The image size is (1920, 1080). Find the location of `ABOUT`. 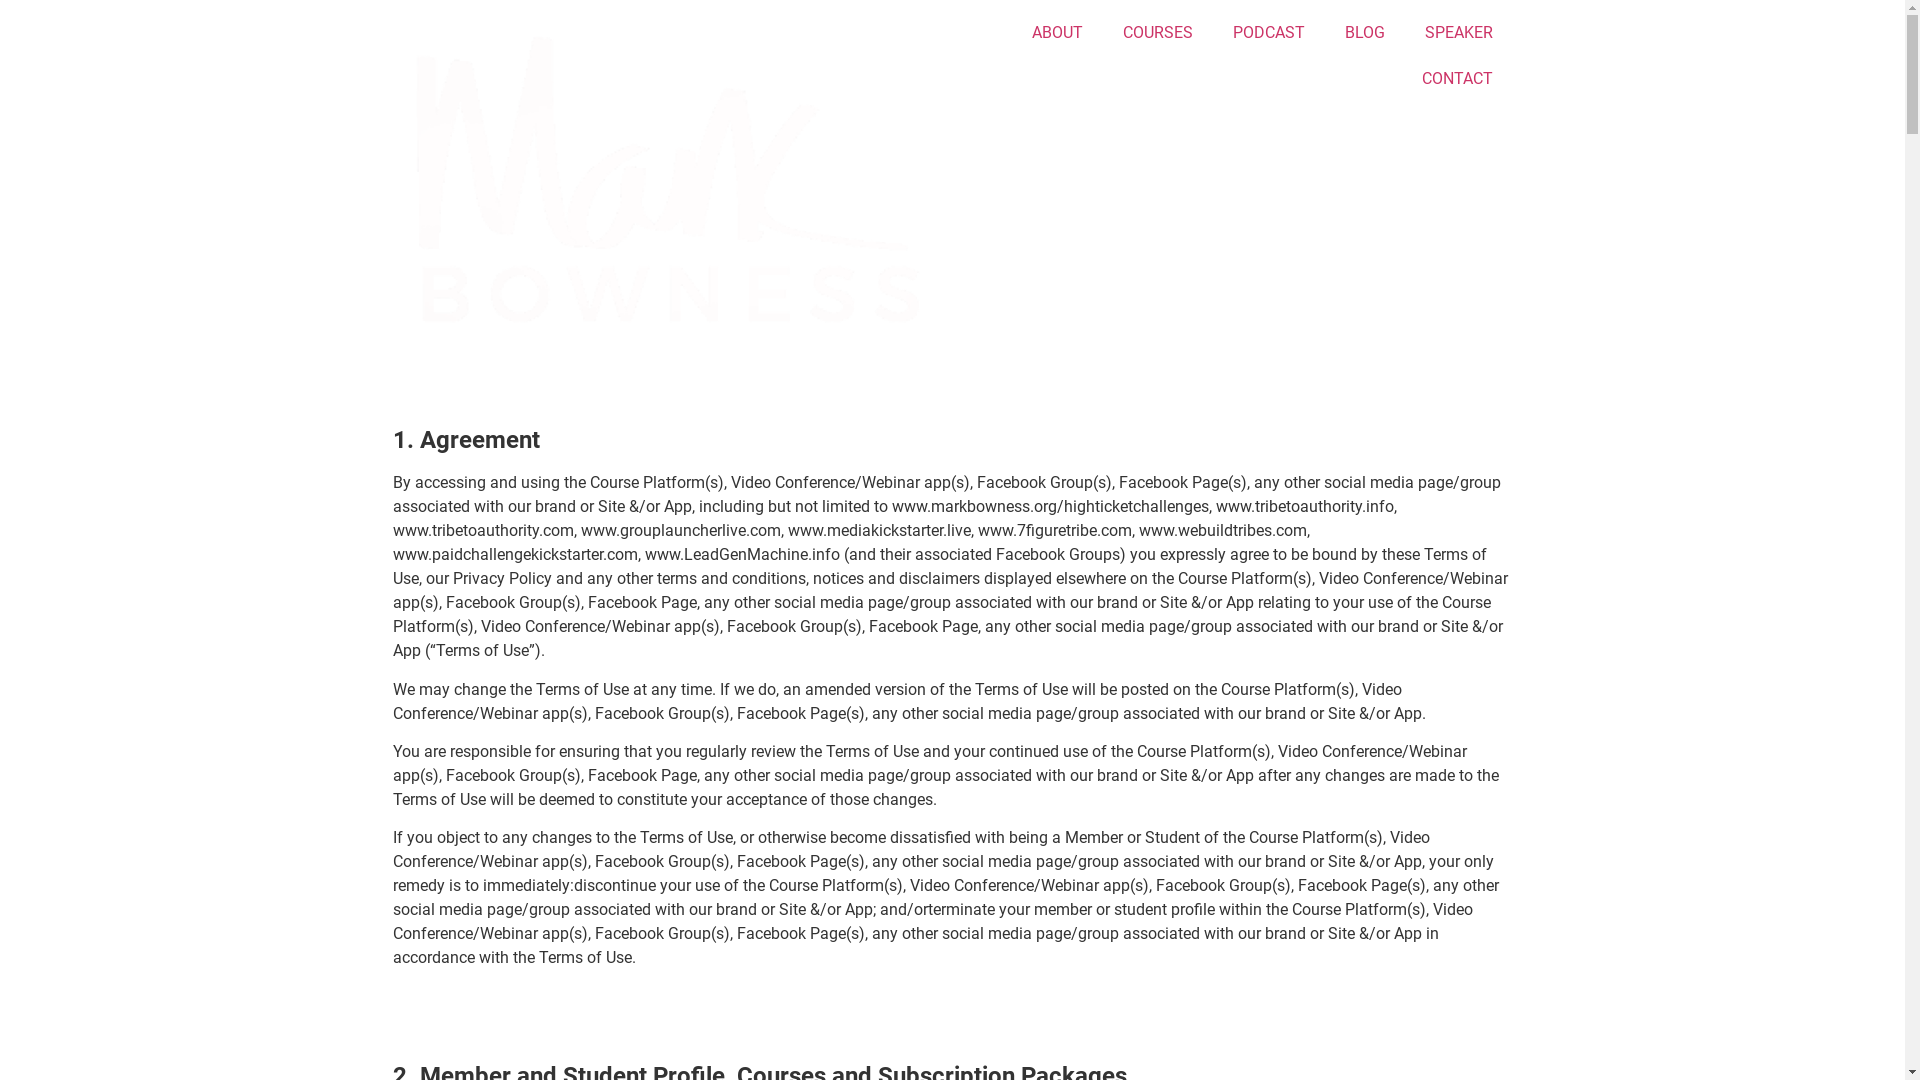

ABOUT is located at coordinates (1058, 33).